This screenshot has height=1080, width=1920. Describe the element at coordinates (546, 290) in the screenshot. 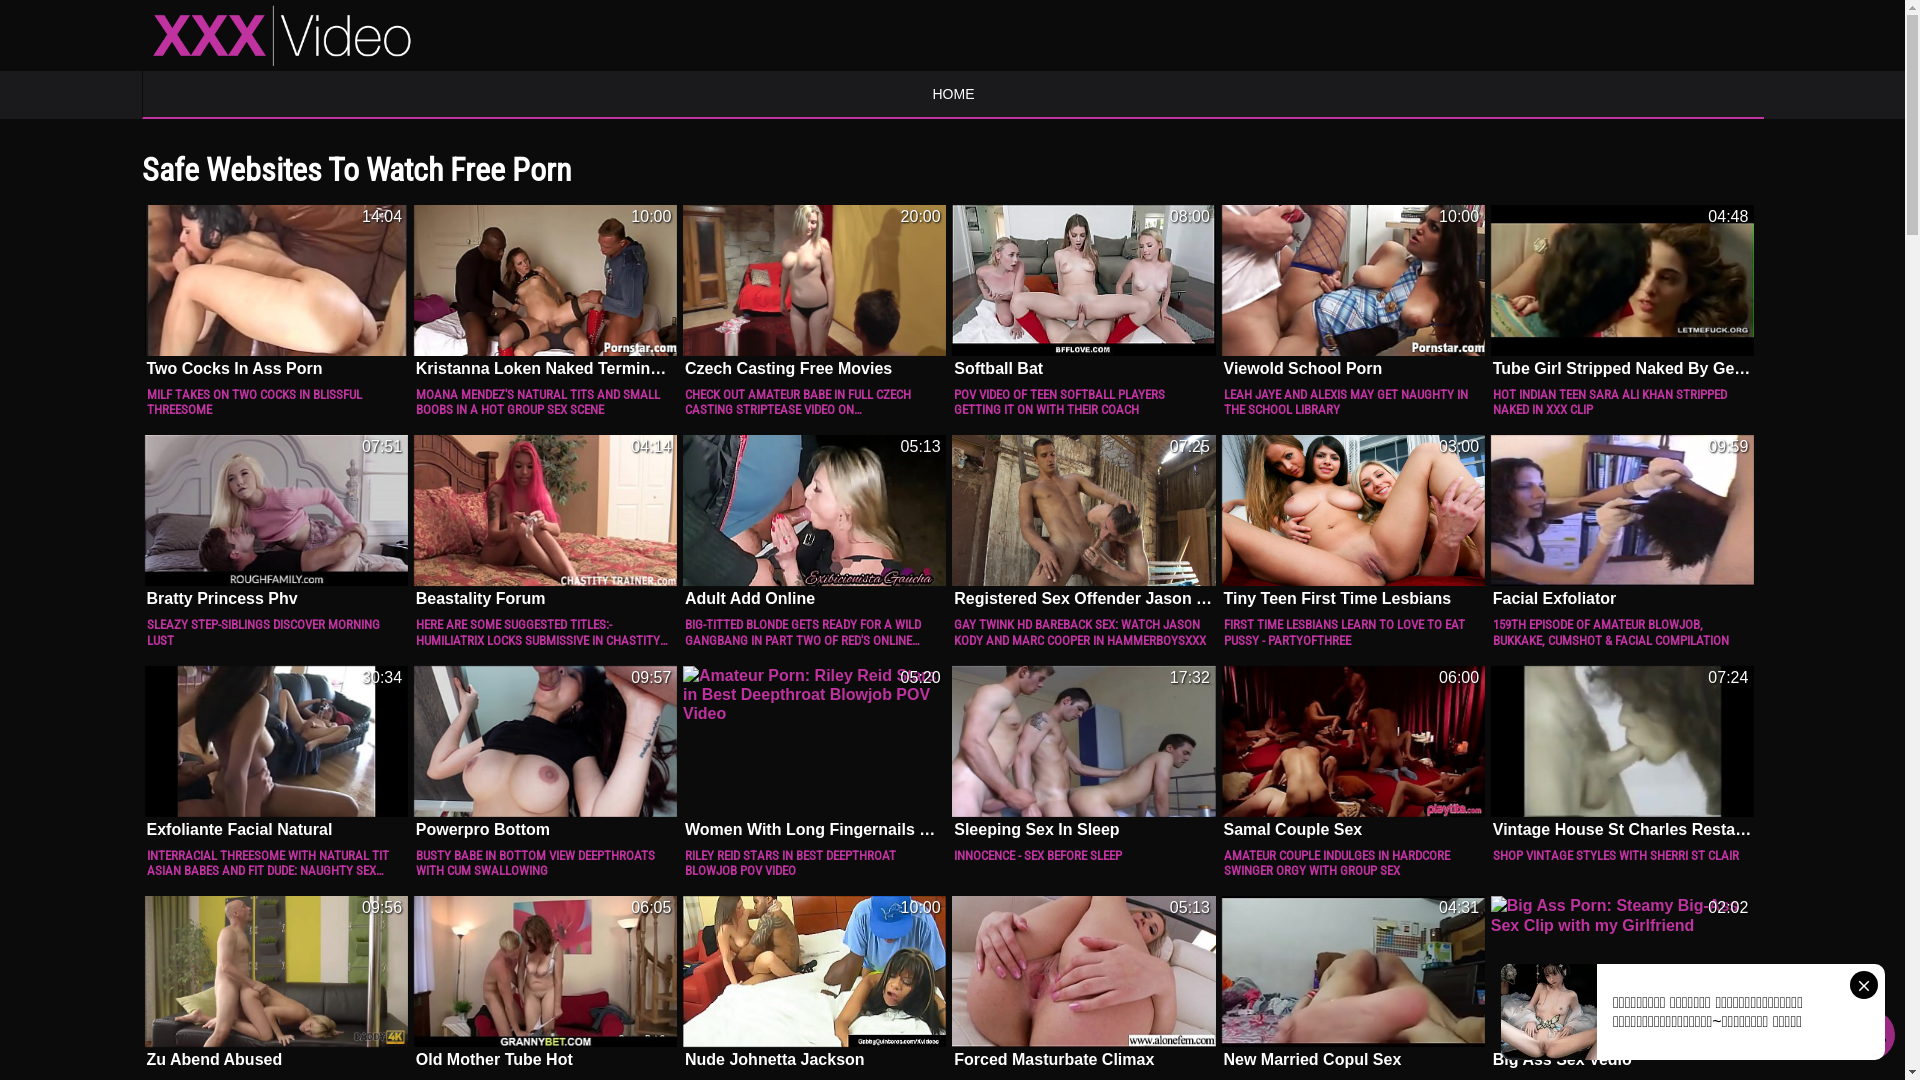

I see `10:00
Kristanna Loken Naked Terminator` at that location.